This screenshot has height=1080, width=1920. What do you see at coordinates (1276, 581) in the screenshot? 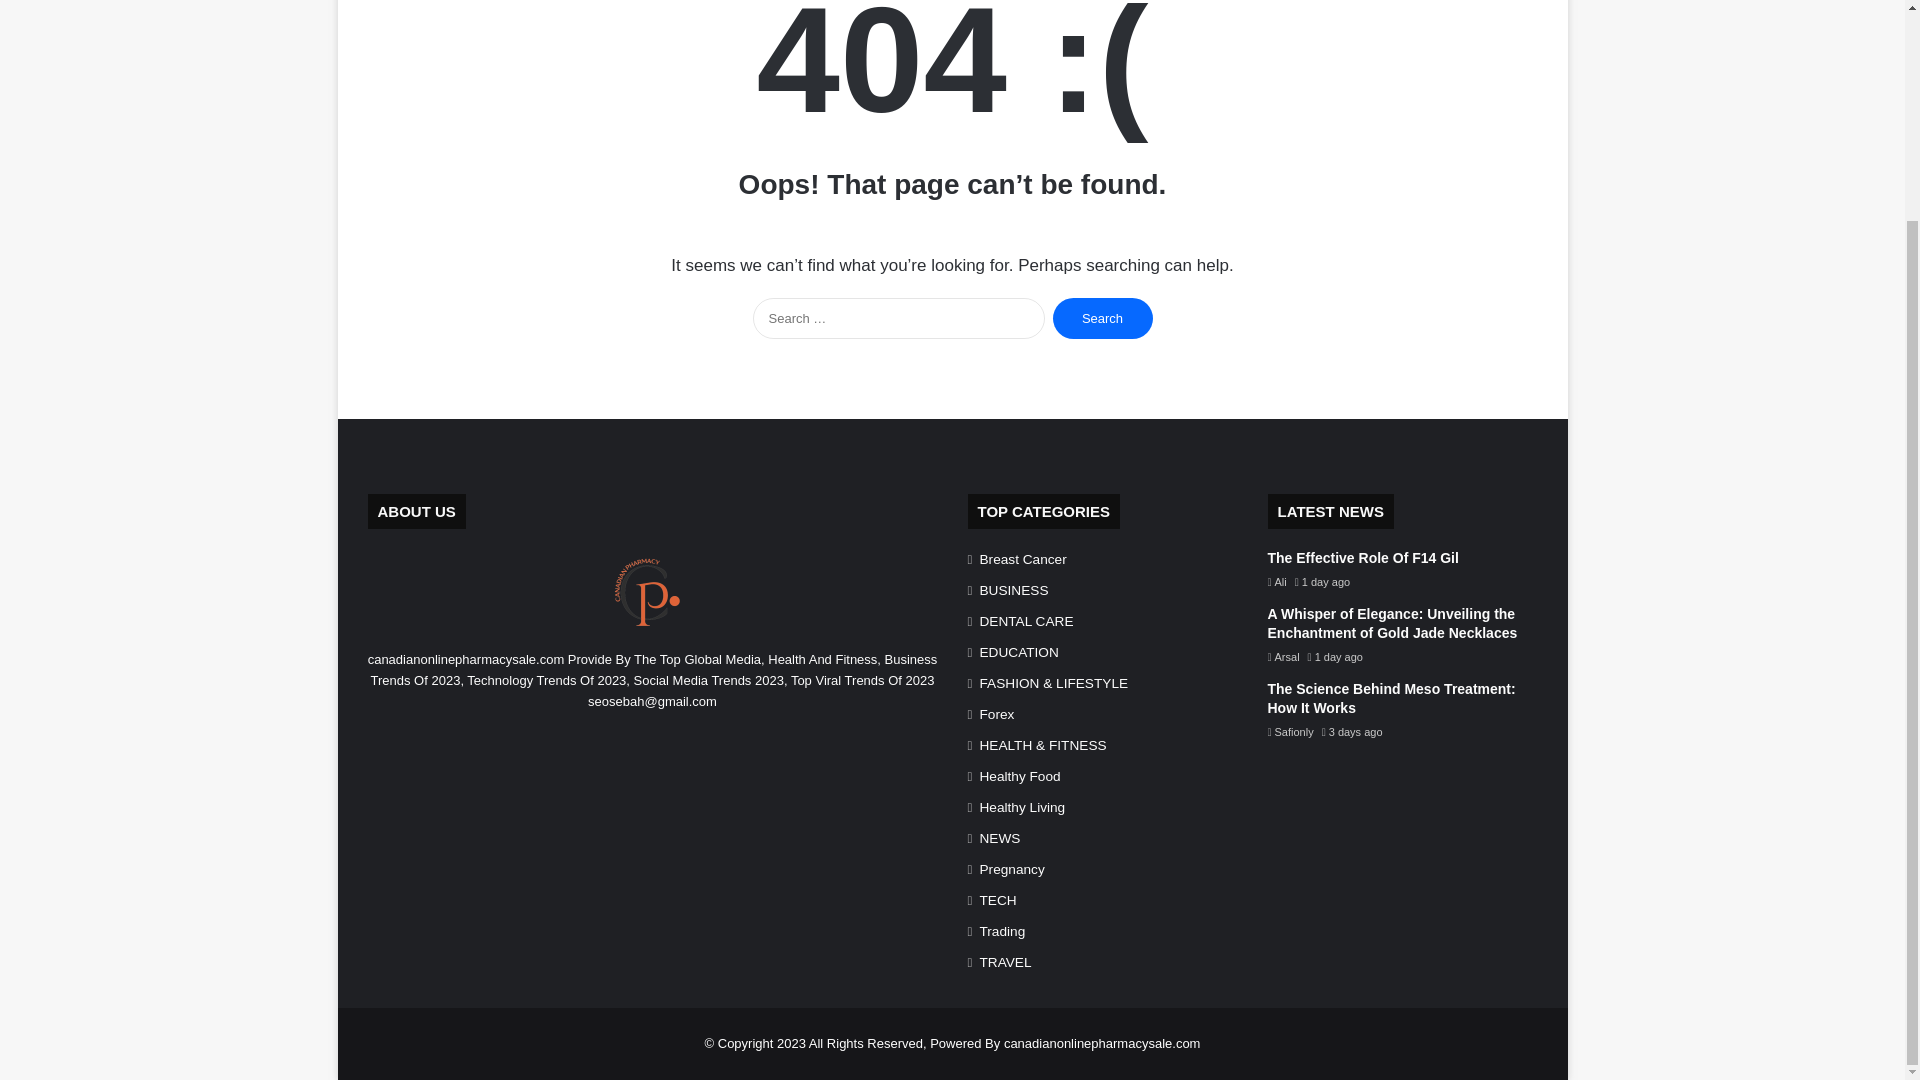
I see `Ali` at bounding box center [1276, 581].